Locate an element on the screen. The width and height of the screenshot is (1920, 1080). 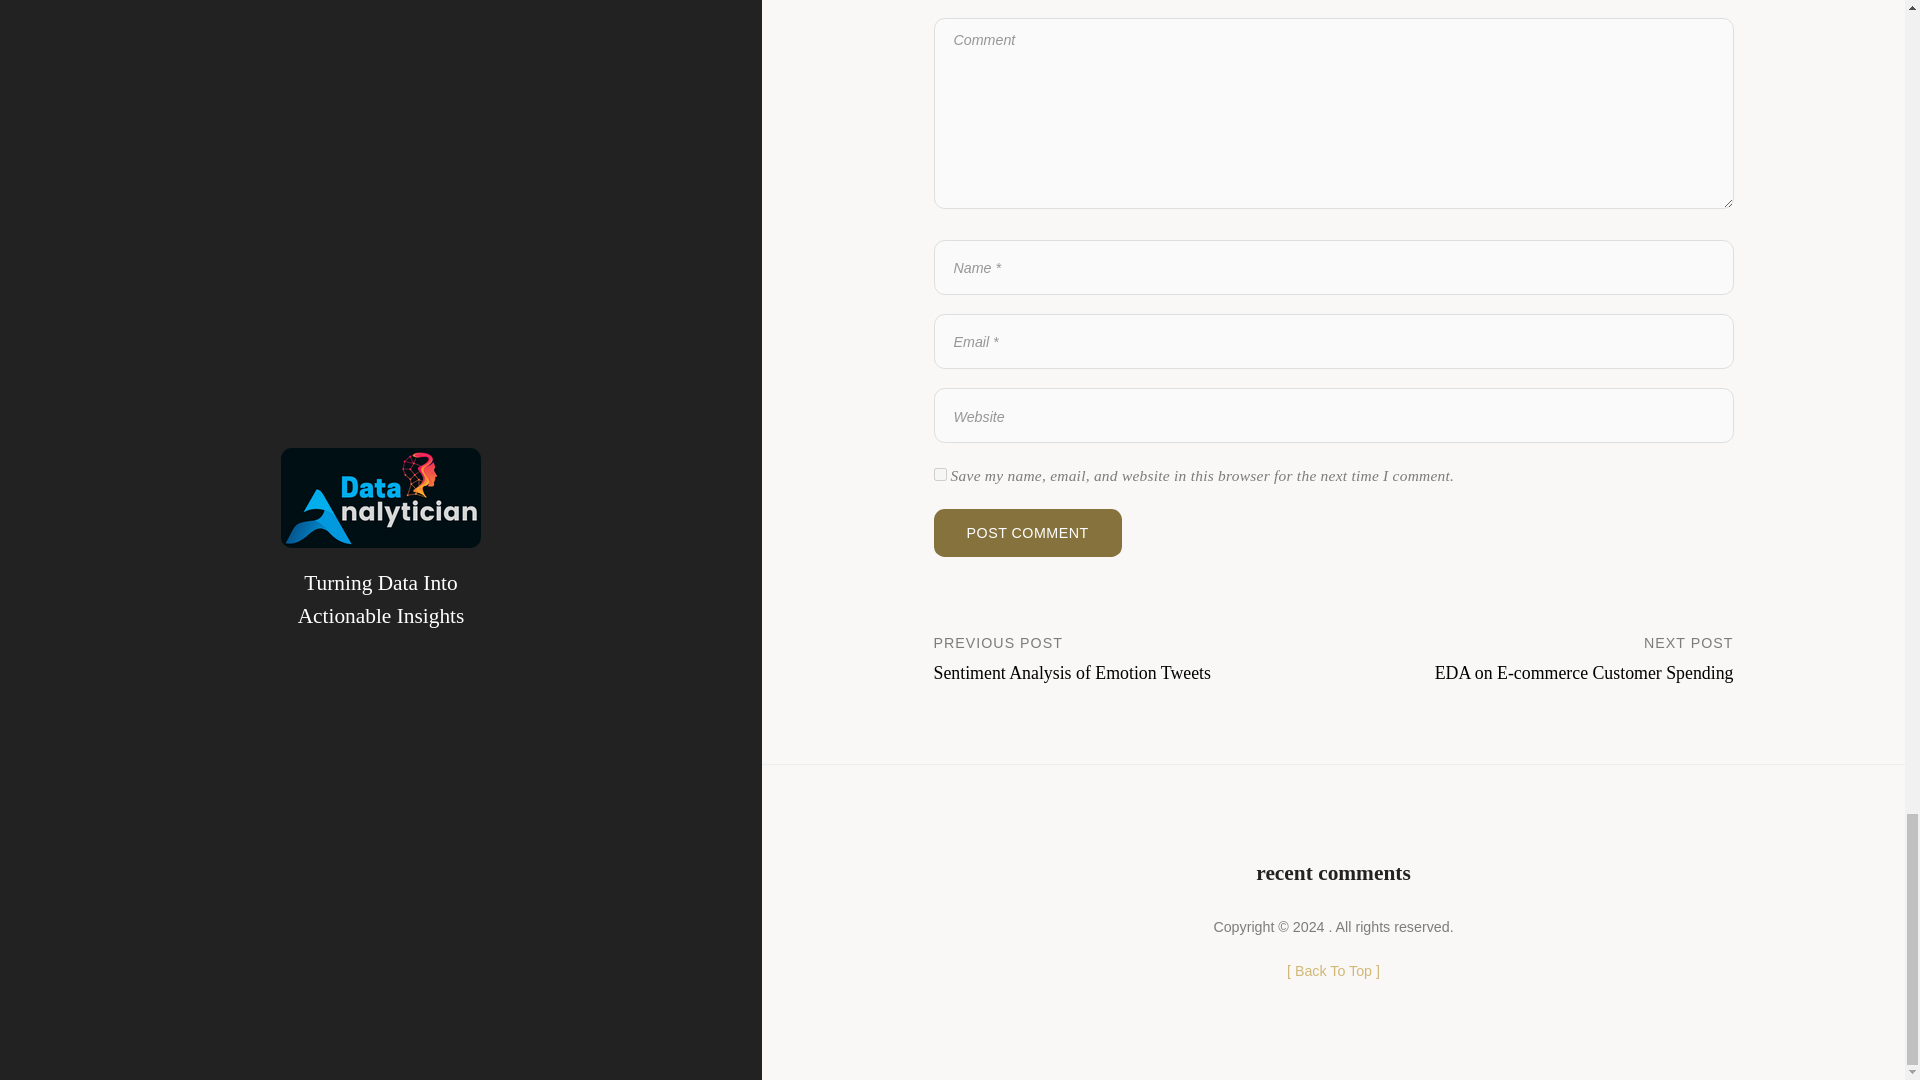
Post Comment is located at coordinates (1027, 532).